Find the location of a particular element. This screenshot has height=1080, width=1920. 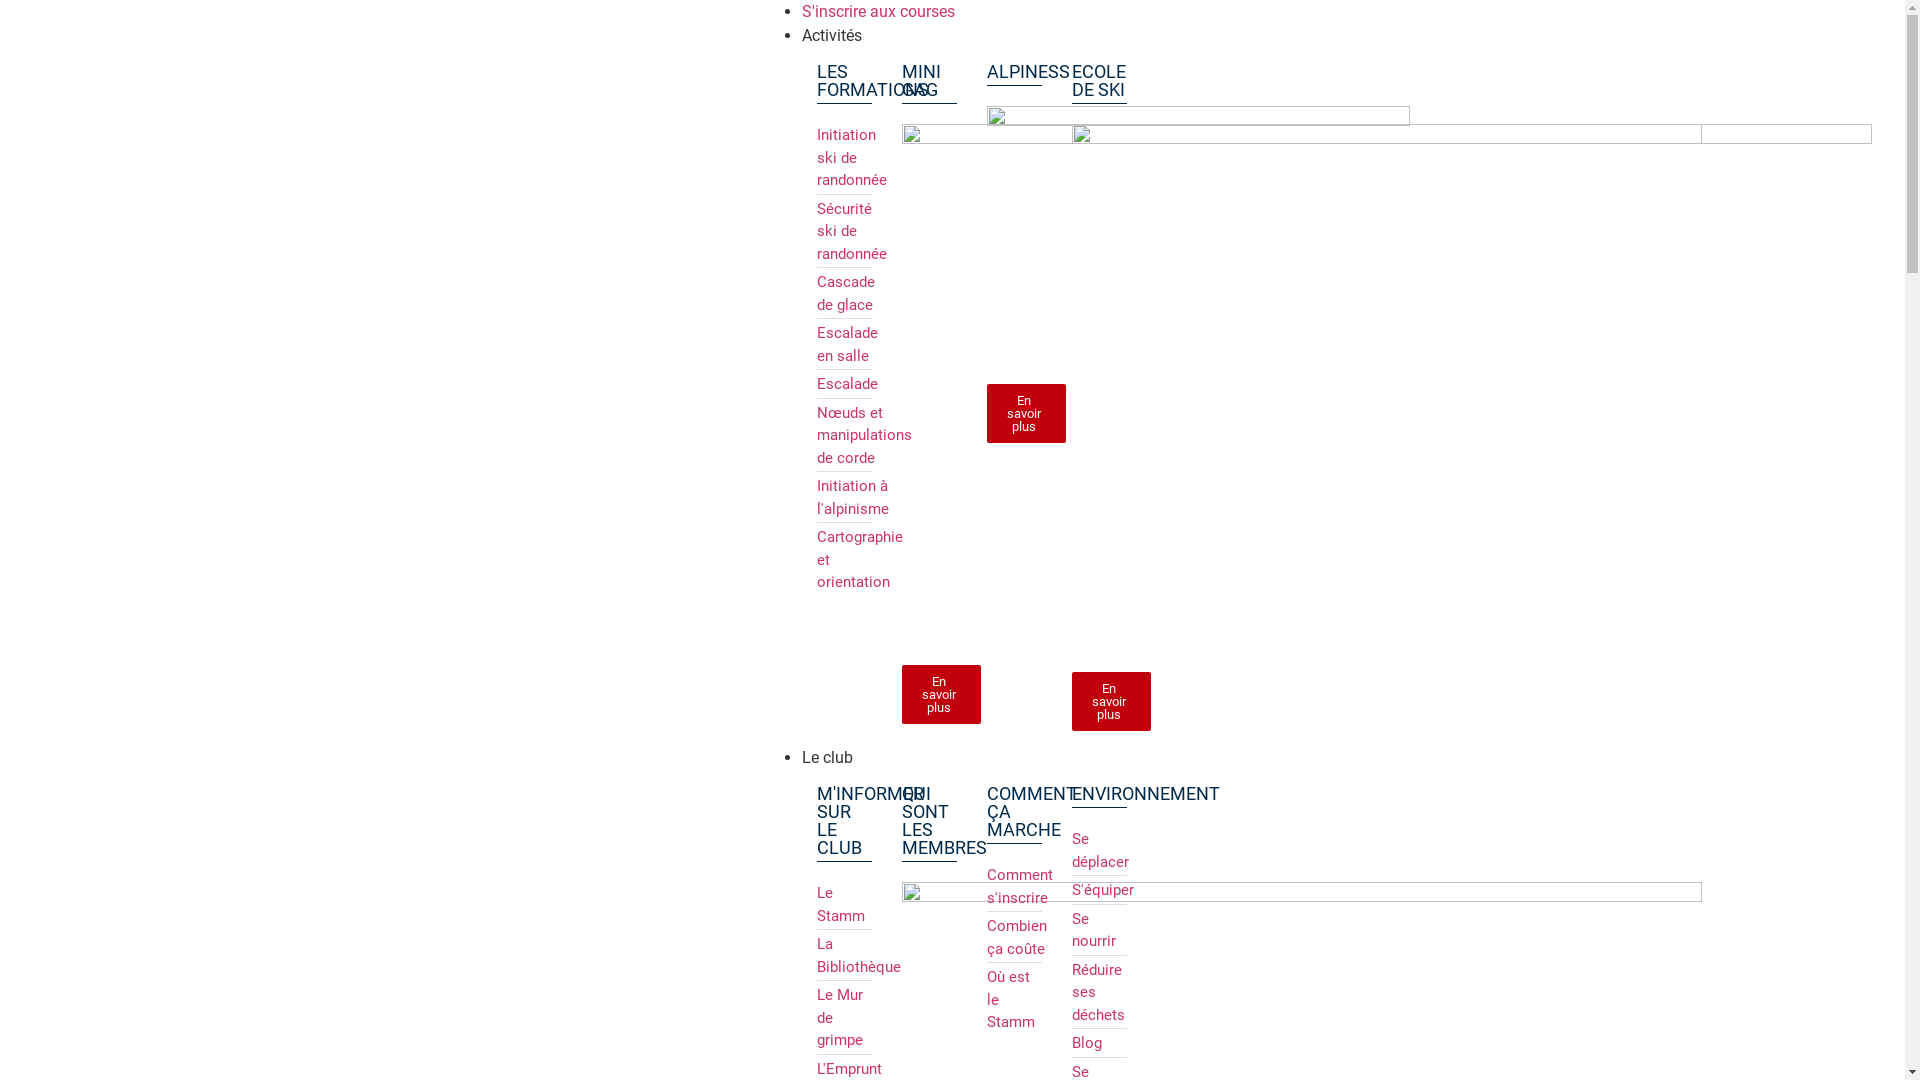

Blog is located at coordinates (1100, 1044).